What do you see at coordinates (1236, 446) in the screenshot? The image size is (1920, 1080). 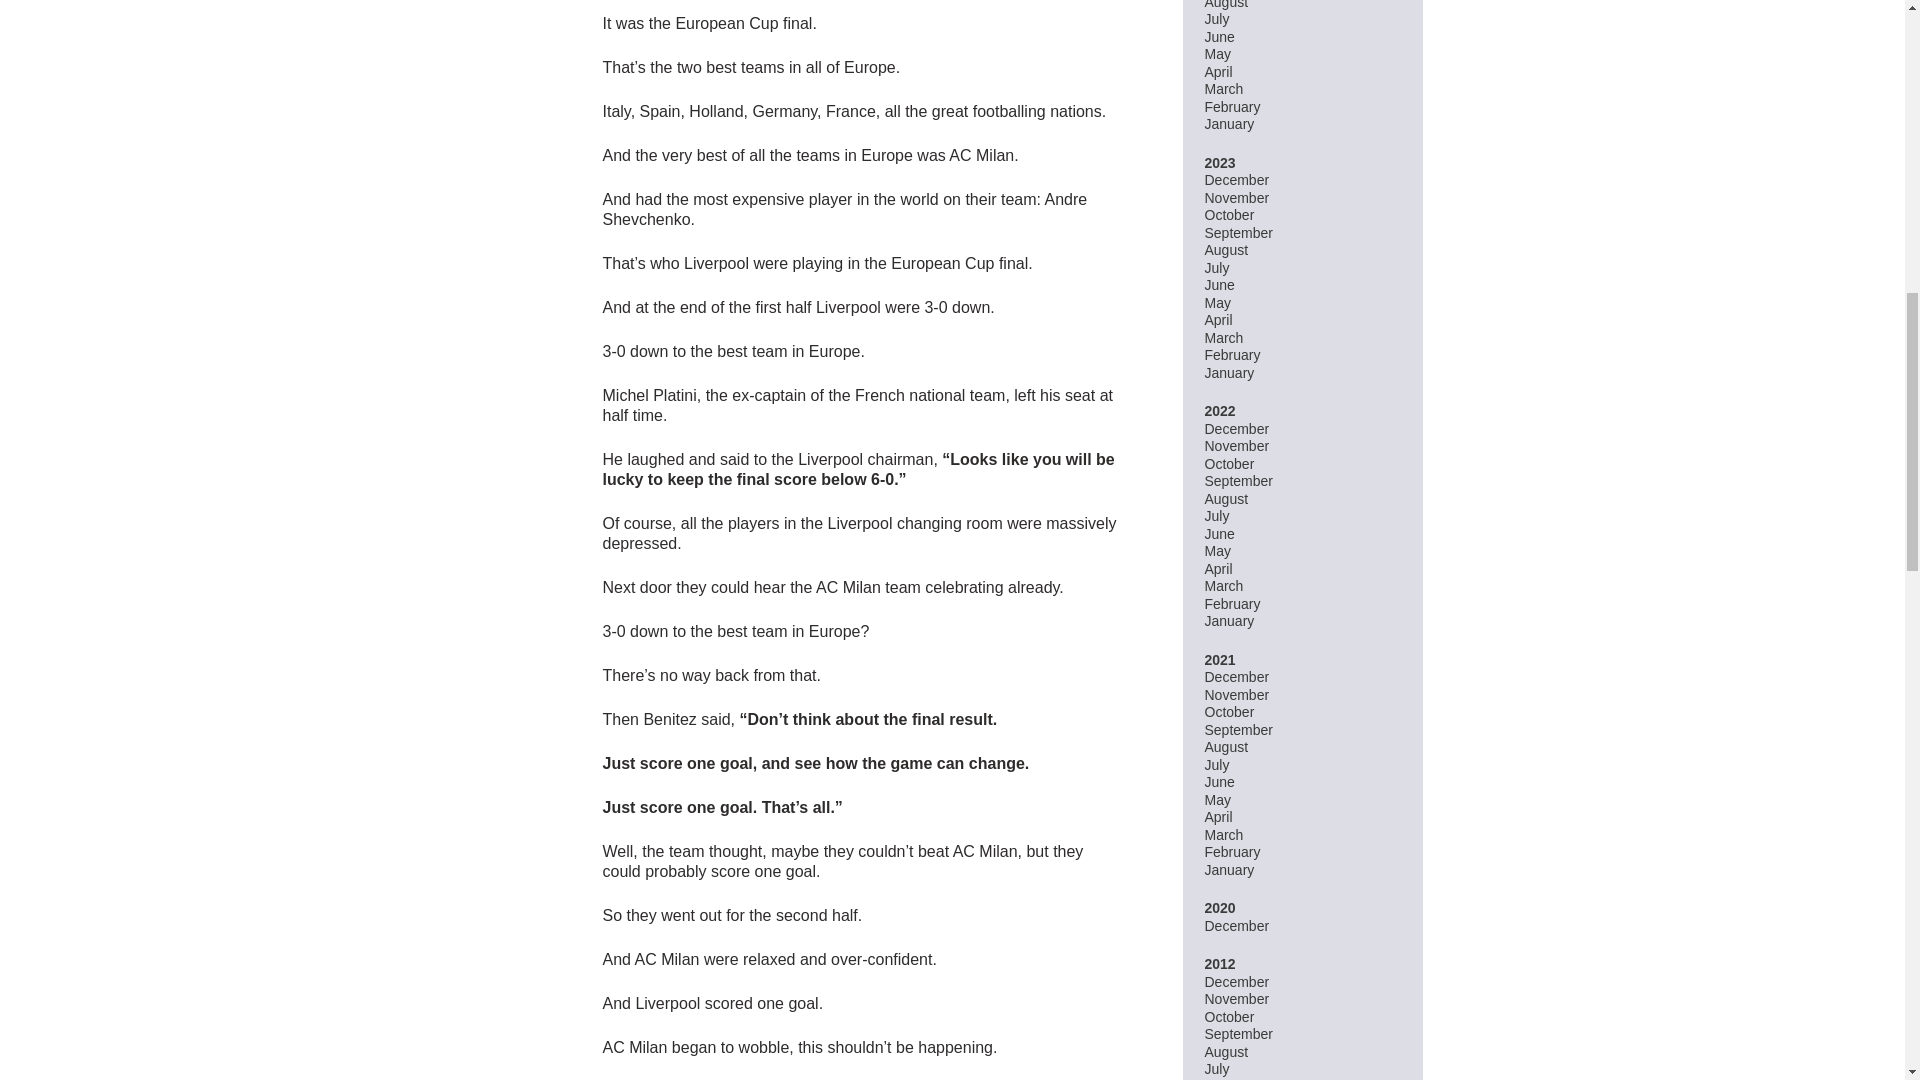 I see `November` at bounding box center [1236, 446].